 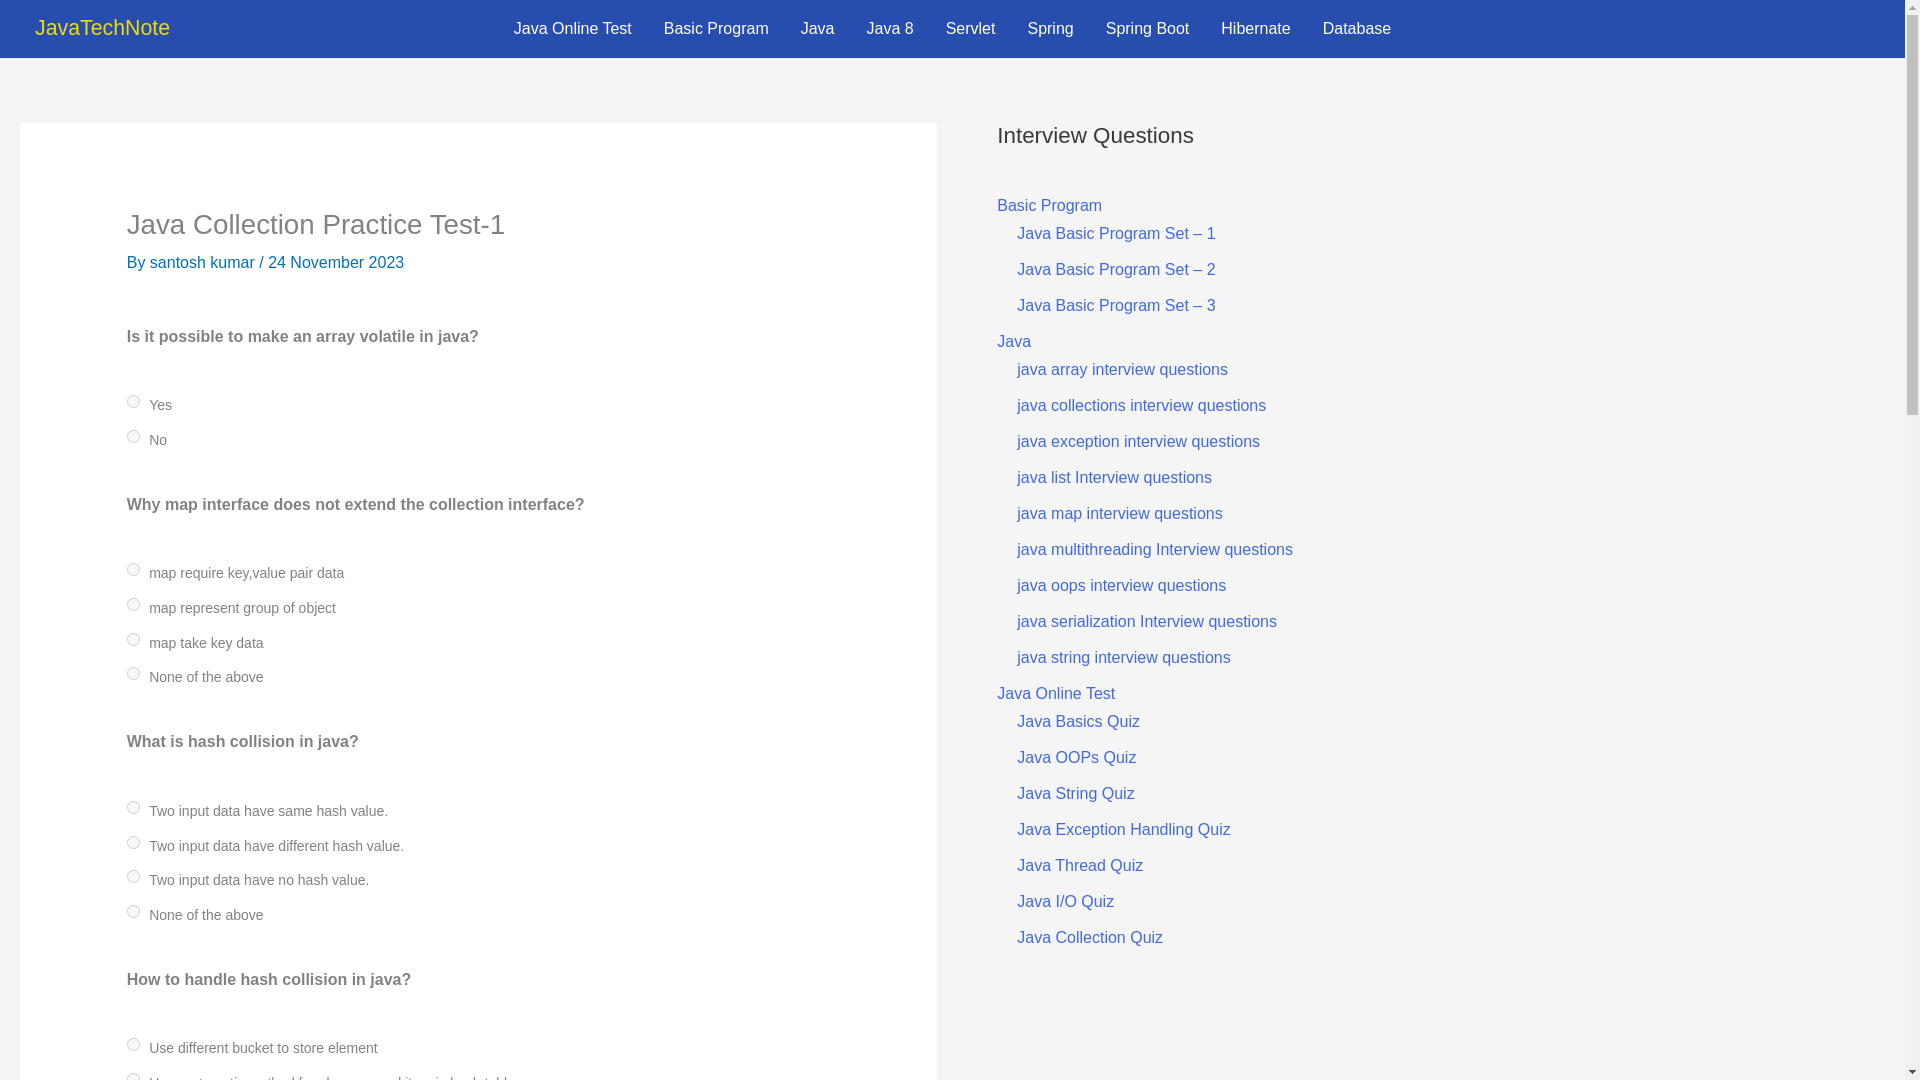 What do you see at coordinates (1148, 29) in the screenshot?
I see `Spring Boot` at bounding box center [1148, 29].